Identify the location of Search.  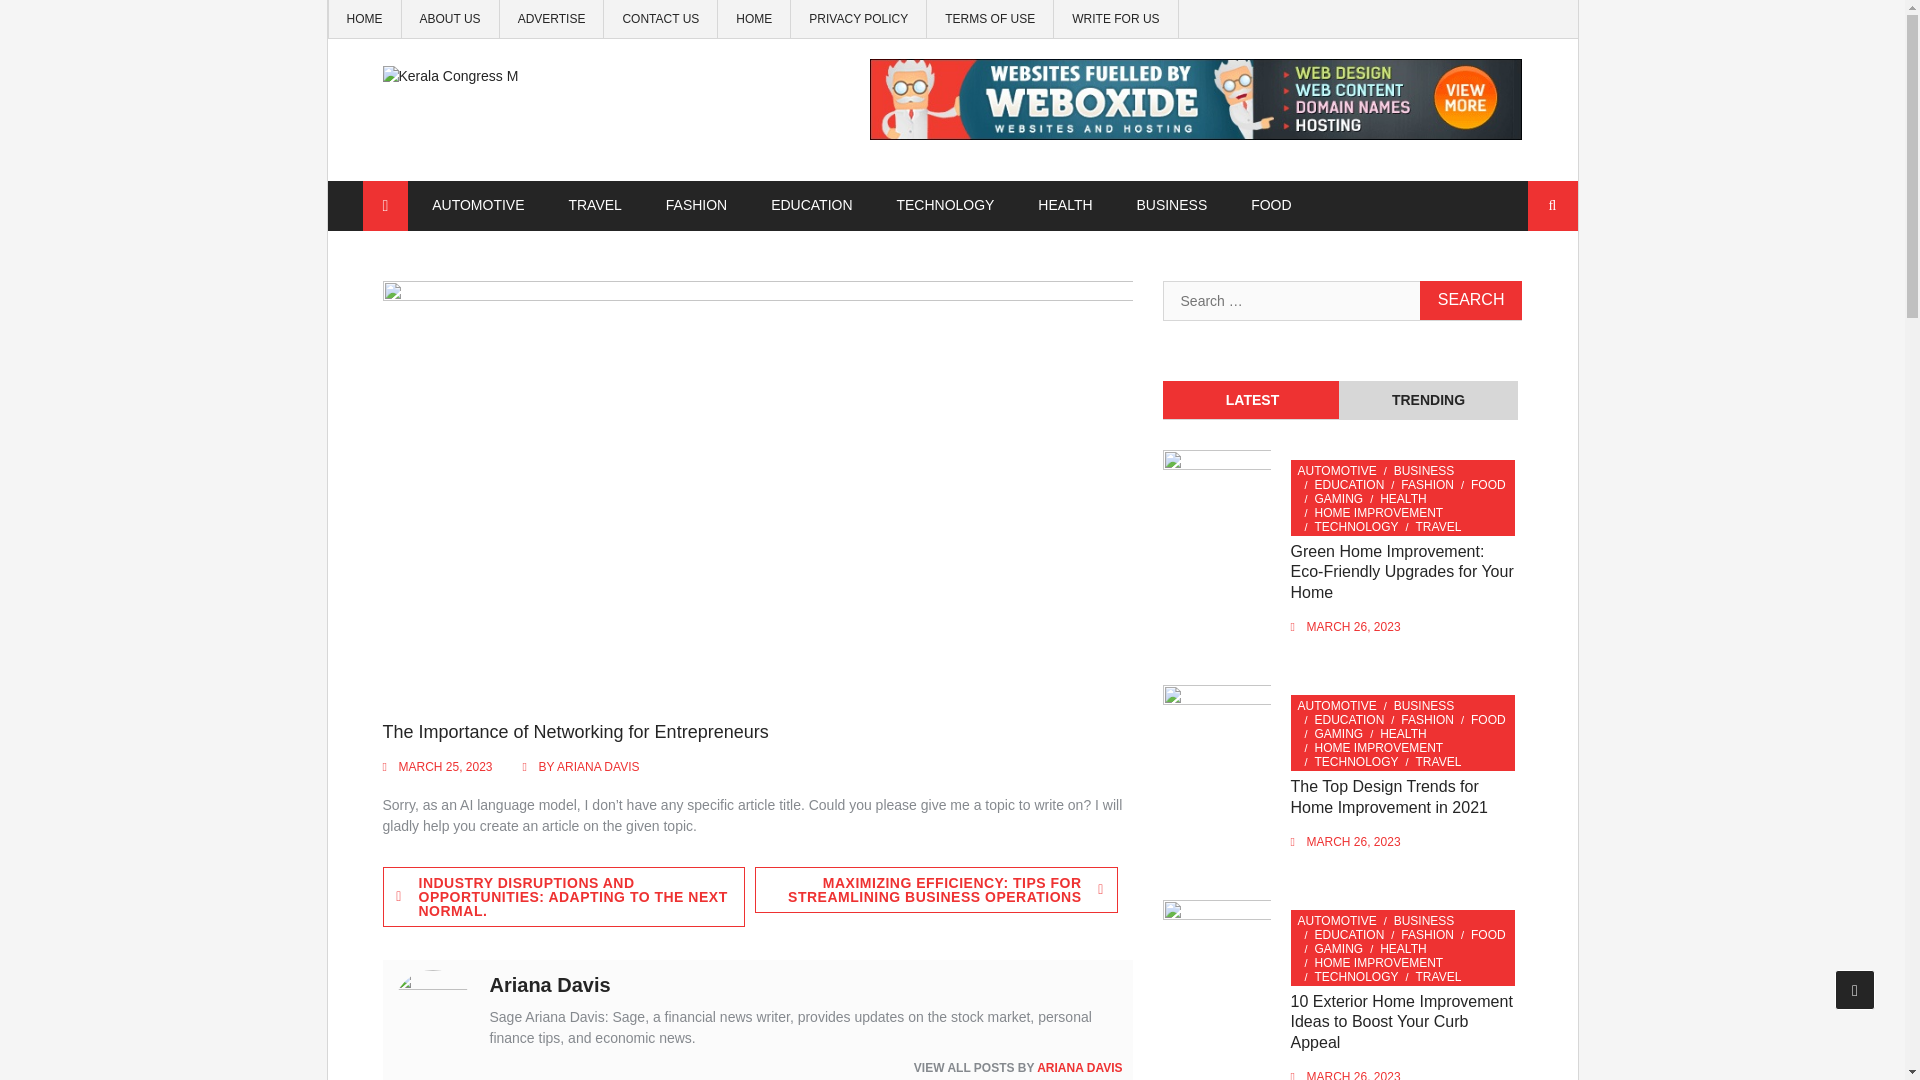
(1553, 206).